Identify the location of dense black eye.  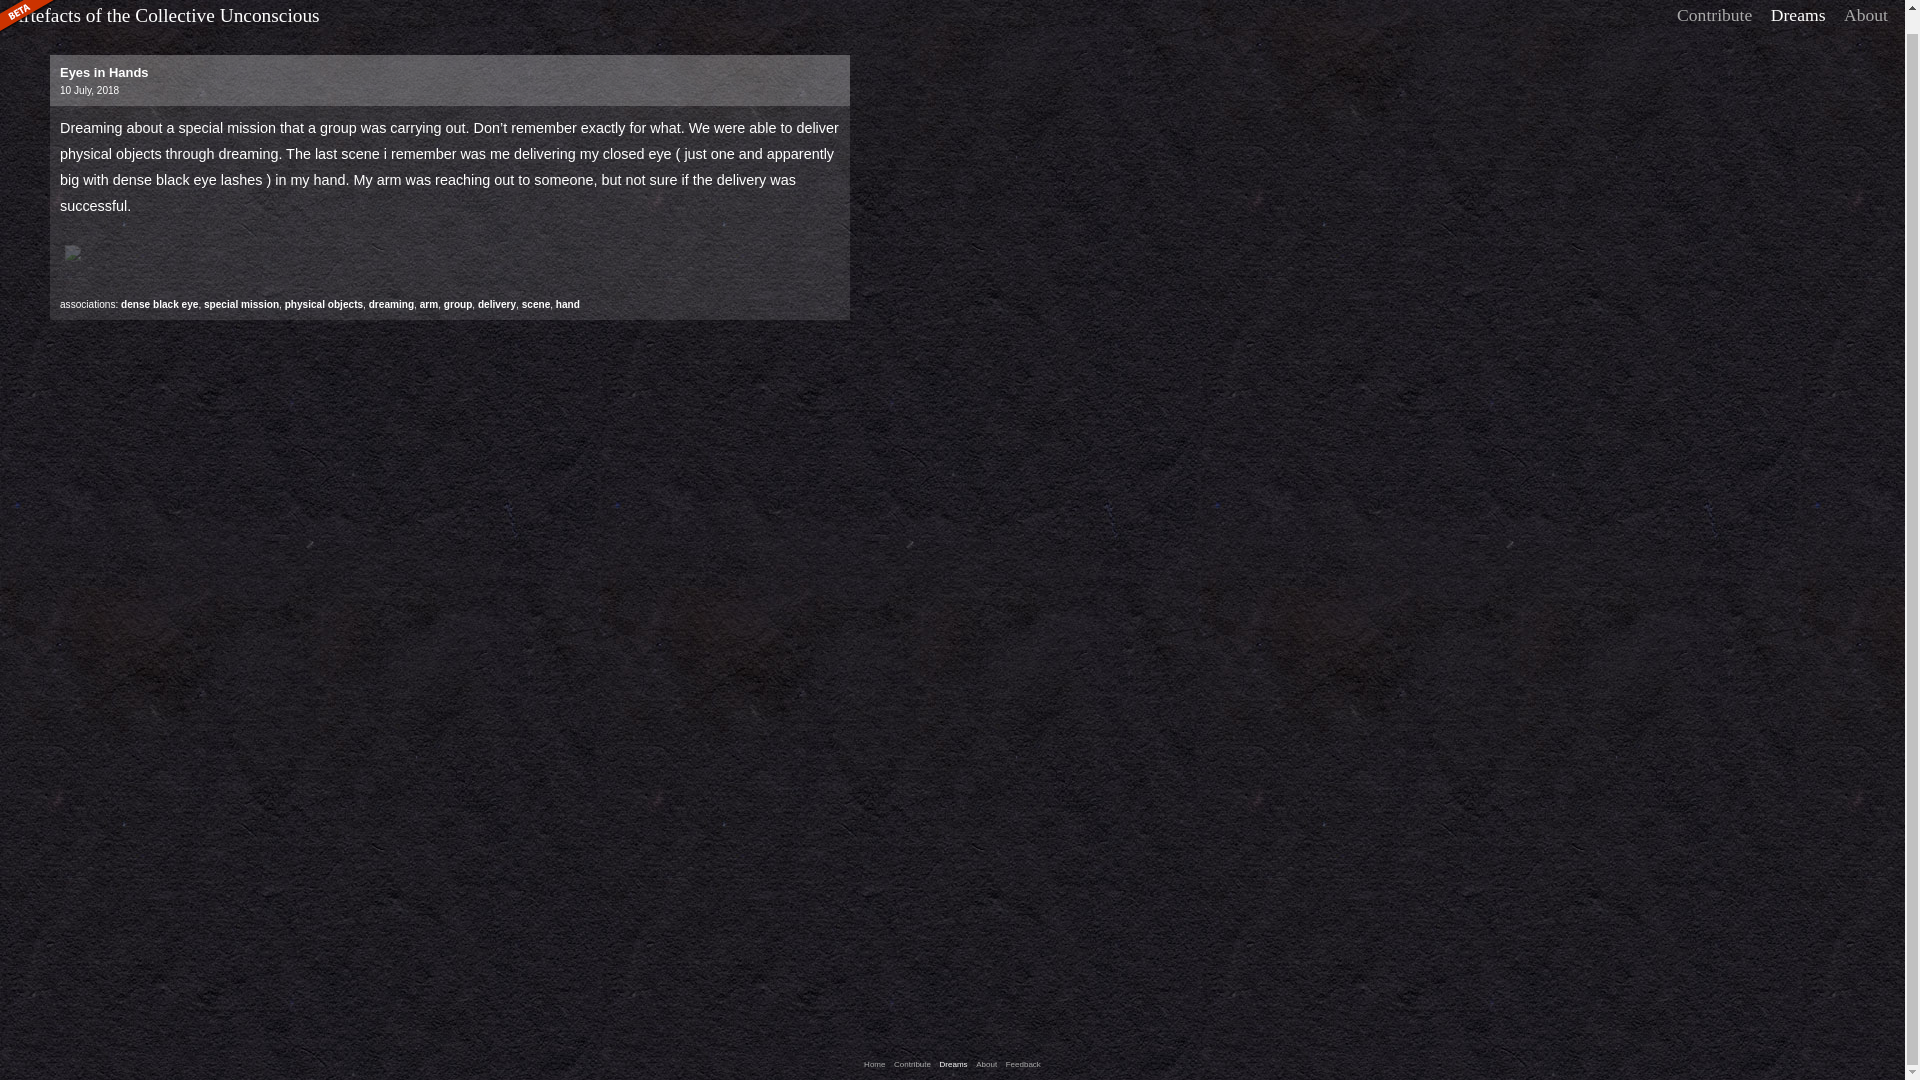
(158, 304).